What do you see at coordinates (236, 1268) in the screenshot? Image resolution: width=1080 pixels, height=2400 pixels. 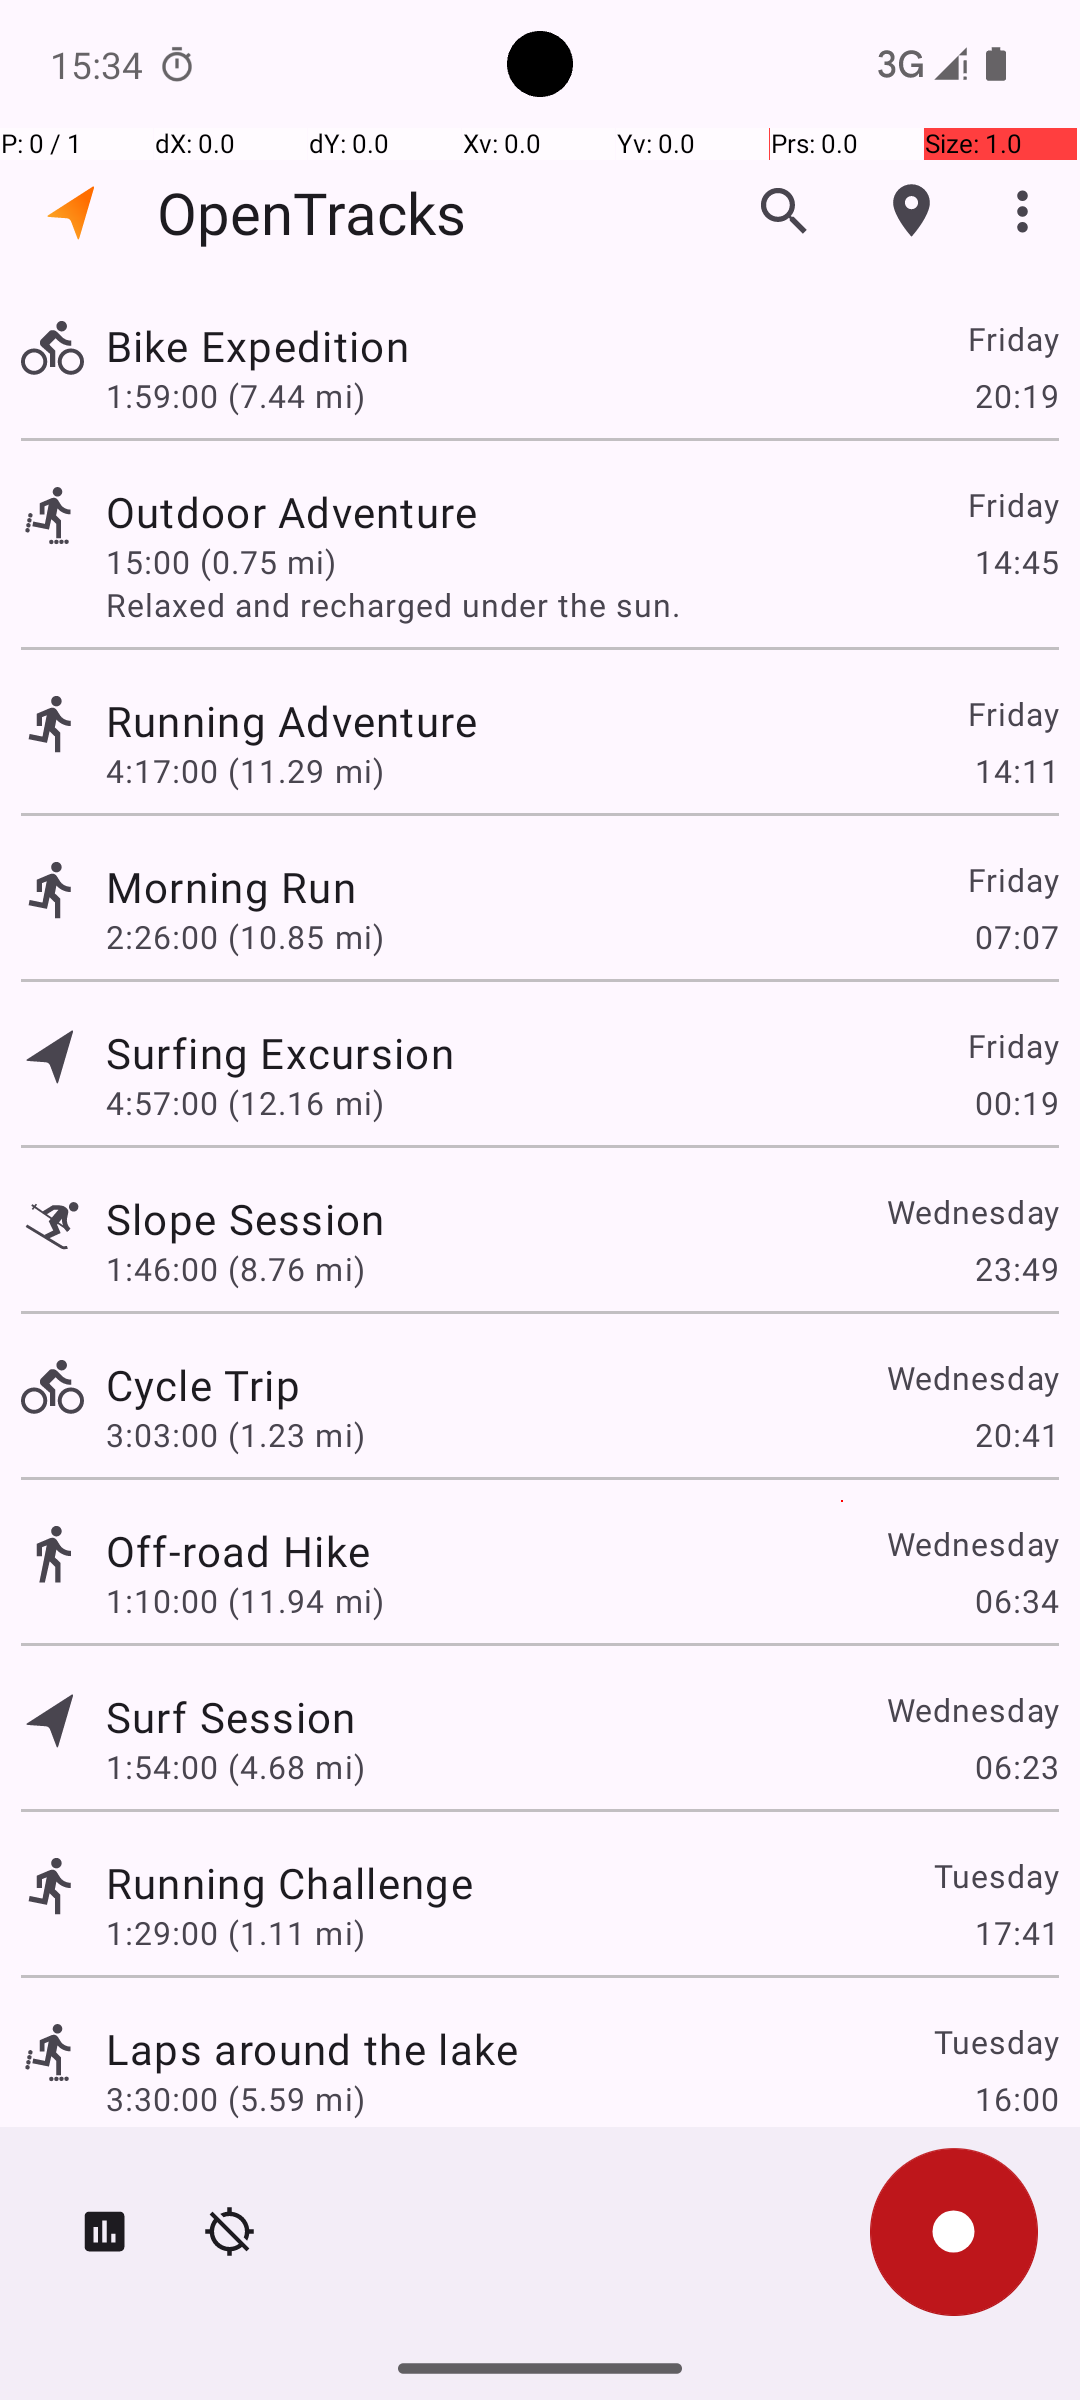 I see `1:46:00 (8.76 mi)` at bounding box center [236, 1268].